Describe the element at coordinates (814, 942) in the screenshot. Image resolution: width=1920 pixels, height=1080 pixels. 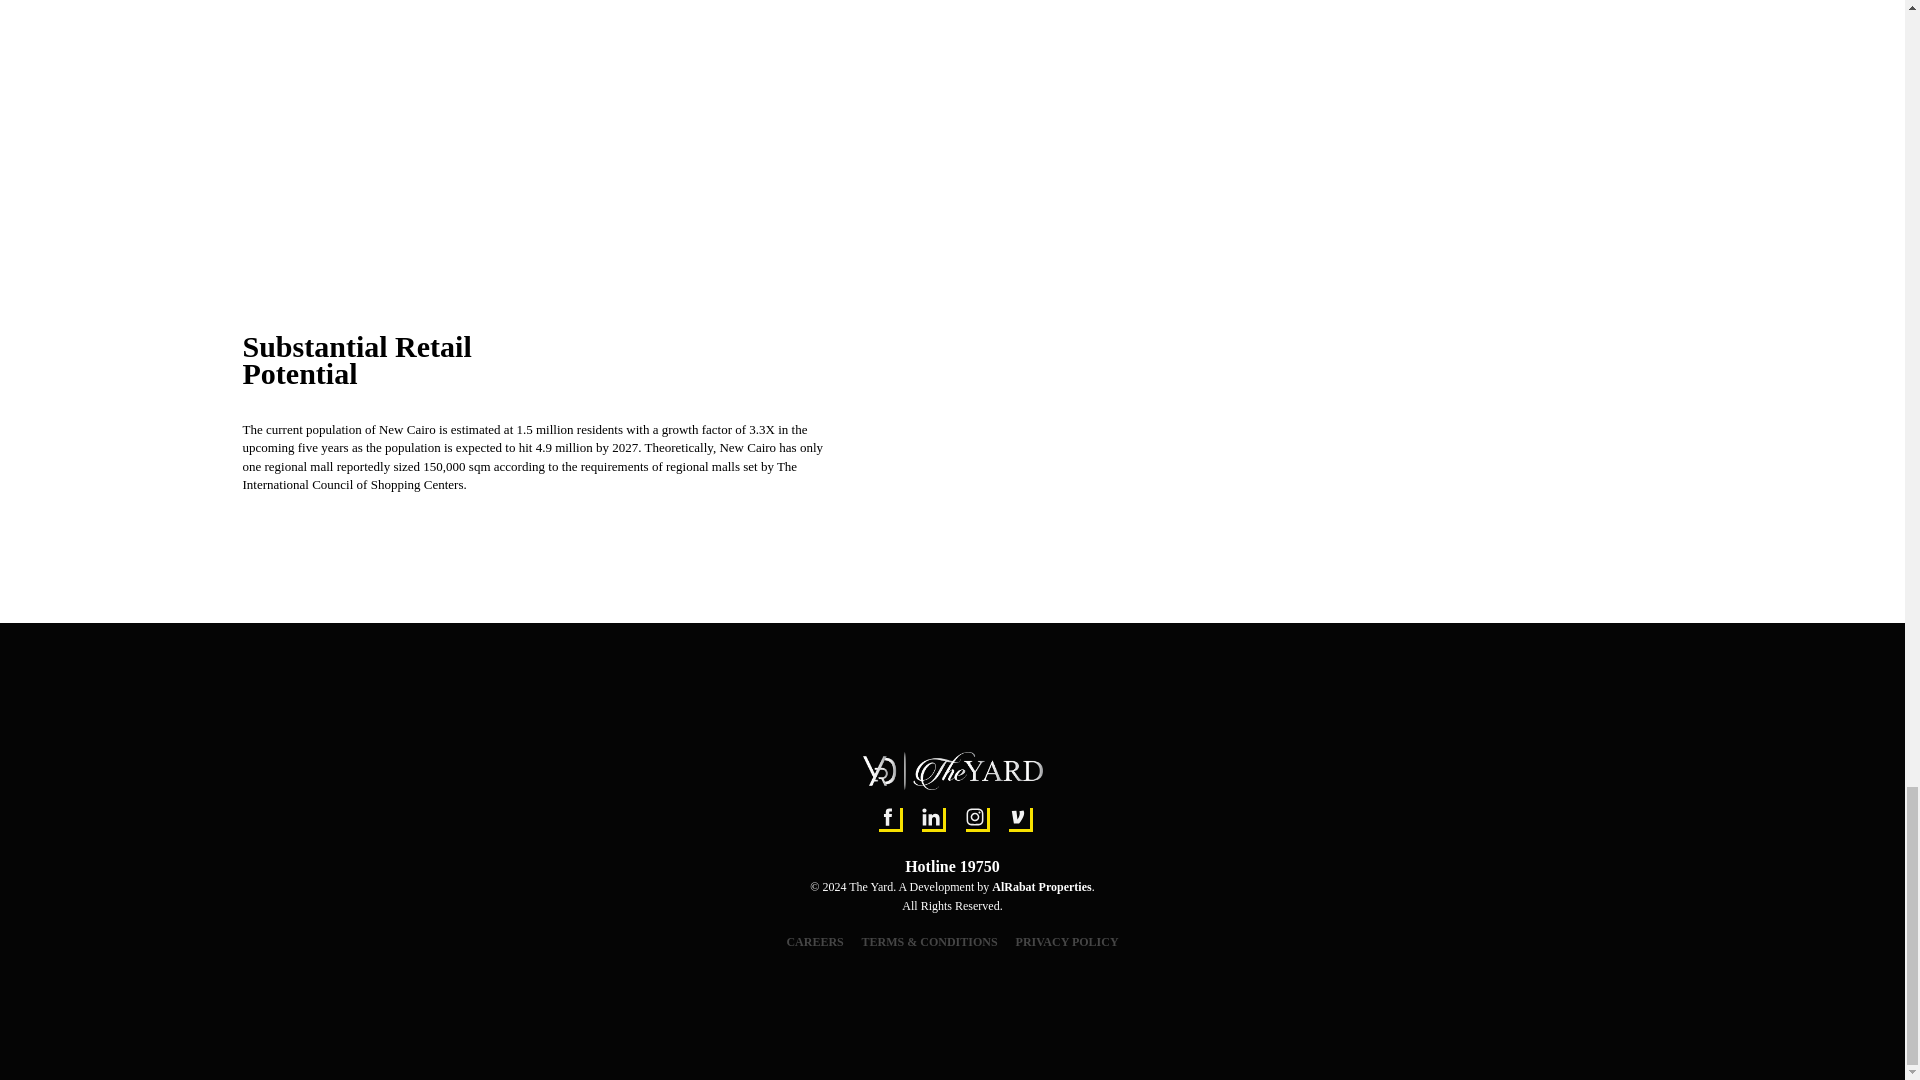
I see `CAREERS` at that location.